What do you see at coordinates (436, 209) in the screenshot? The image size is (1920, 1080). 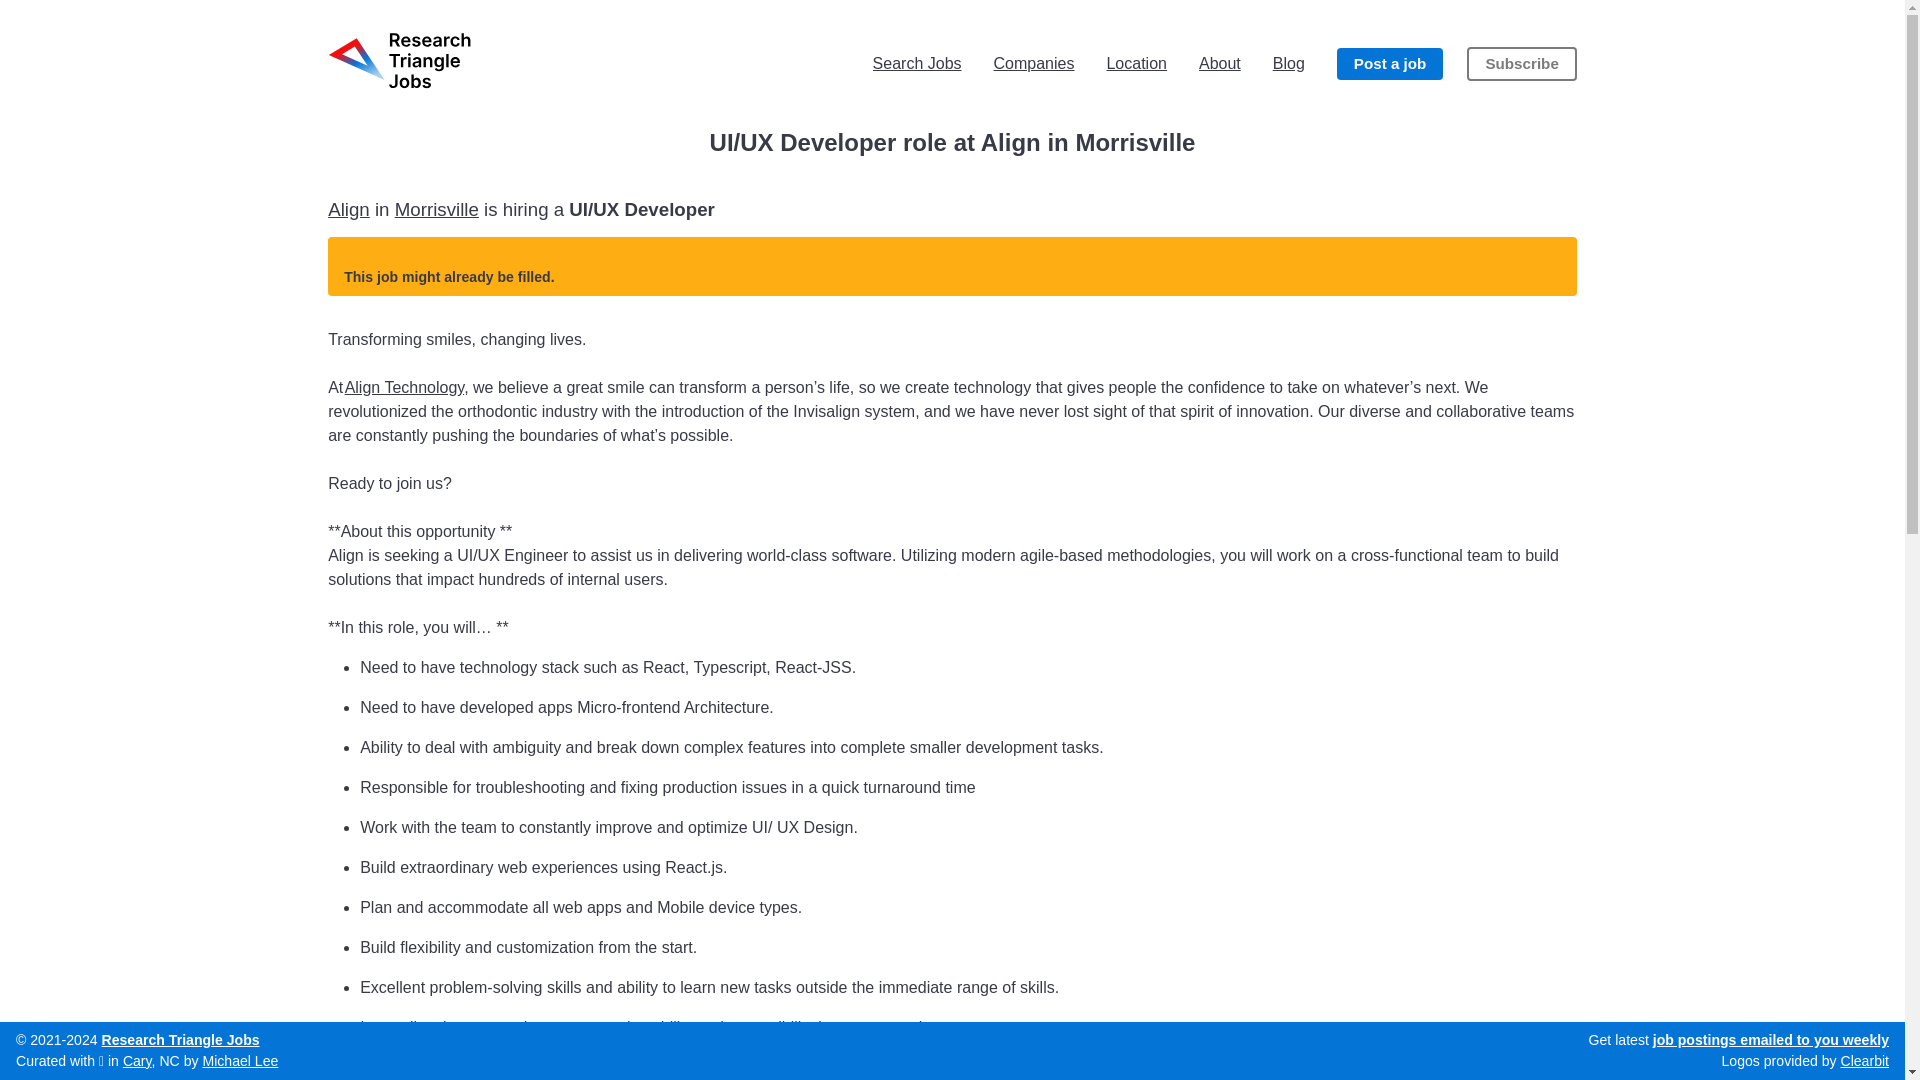 I see `Morrisville` at bounding box center [436, 209].